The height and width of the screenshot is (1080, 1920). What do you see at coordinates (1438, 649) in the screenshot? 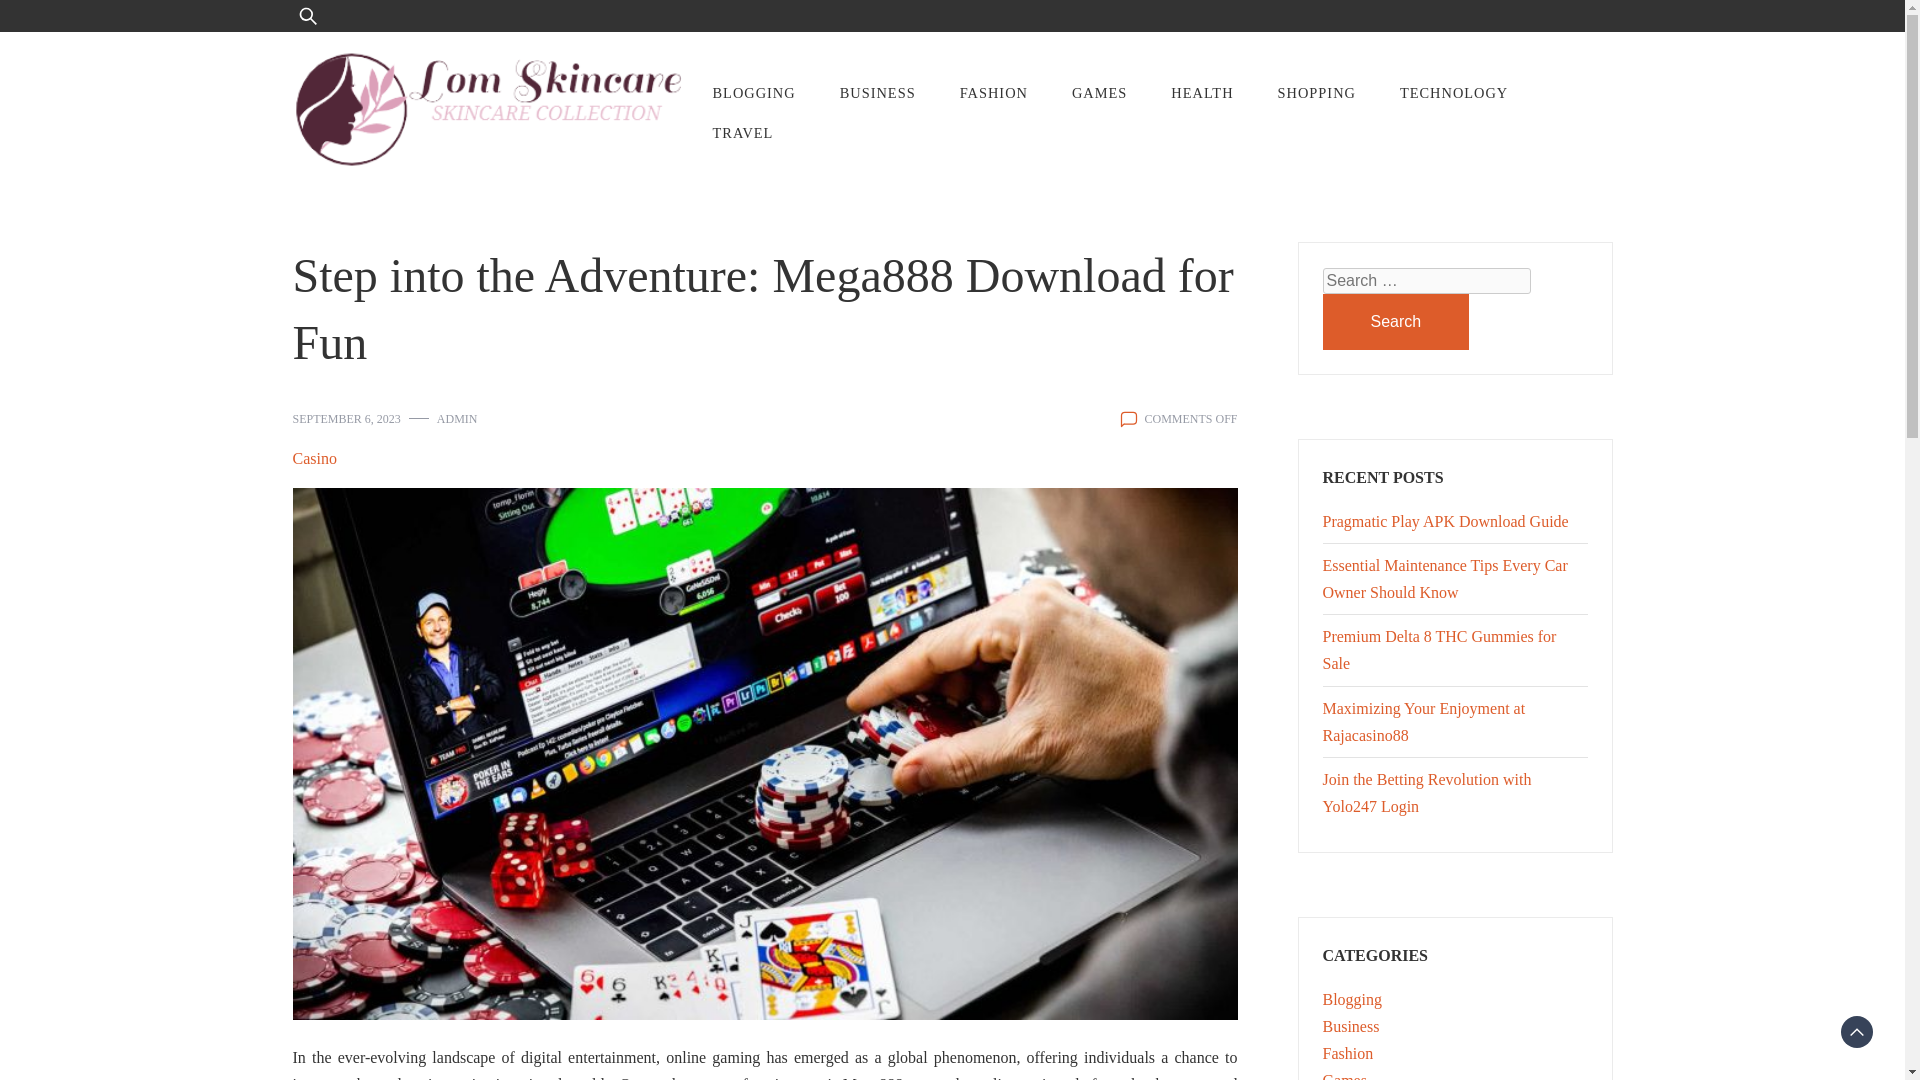
I see `Premium Delta 8 THC Gummies for Sale` at bounding box center [1438, 649].